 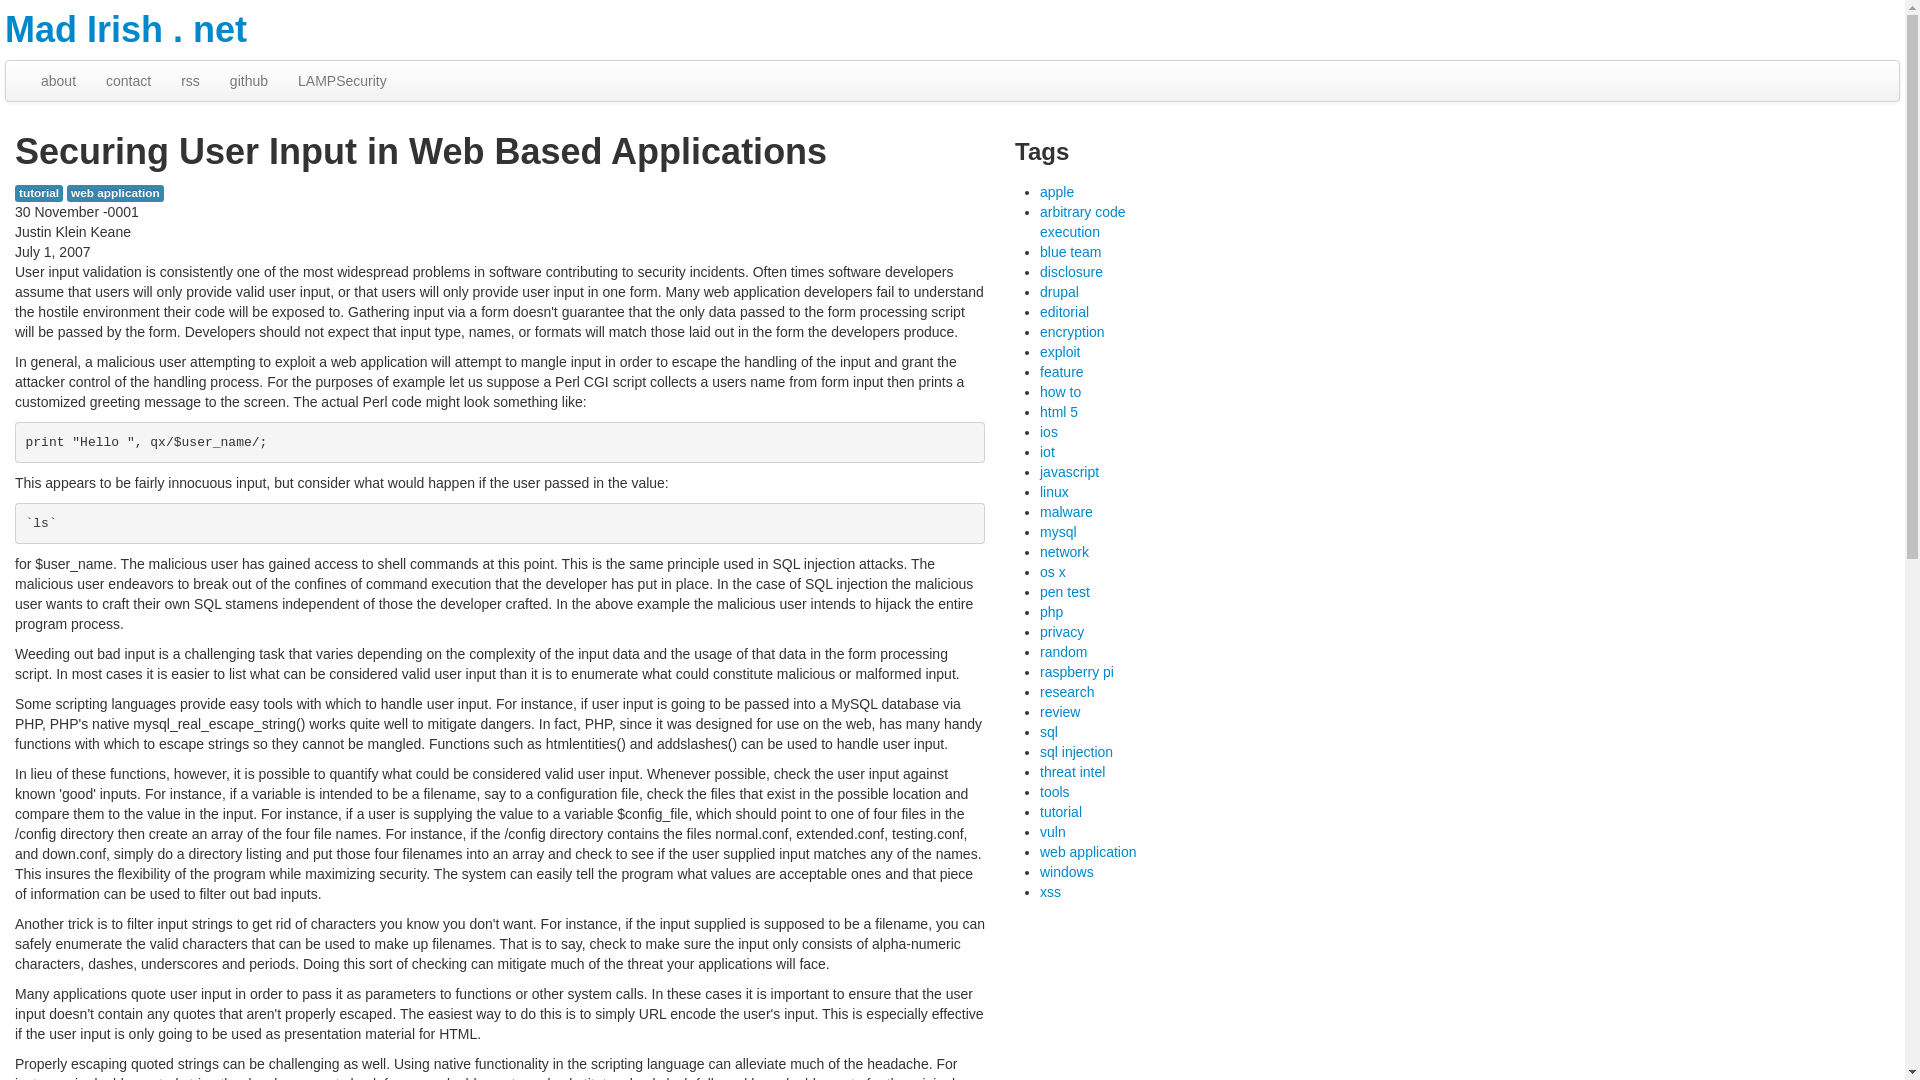 What do you see at coordinates (1060, 712) in the screenshot?
I see `review` at bounding box center [1060, 712].